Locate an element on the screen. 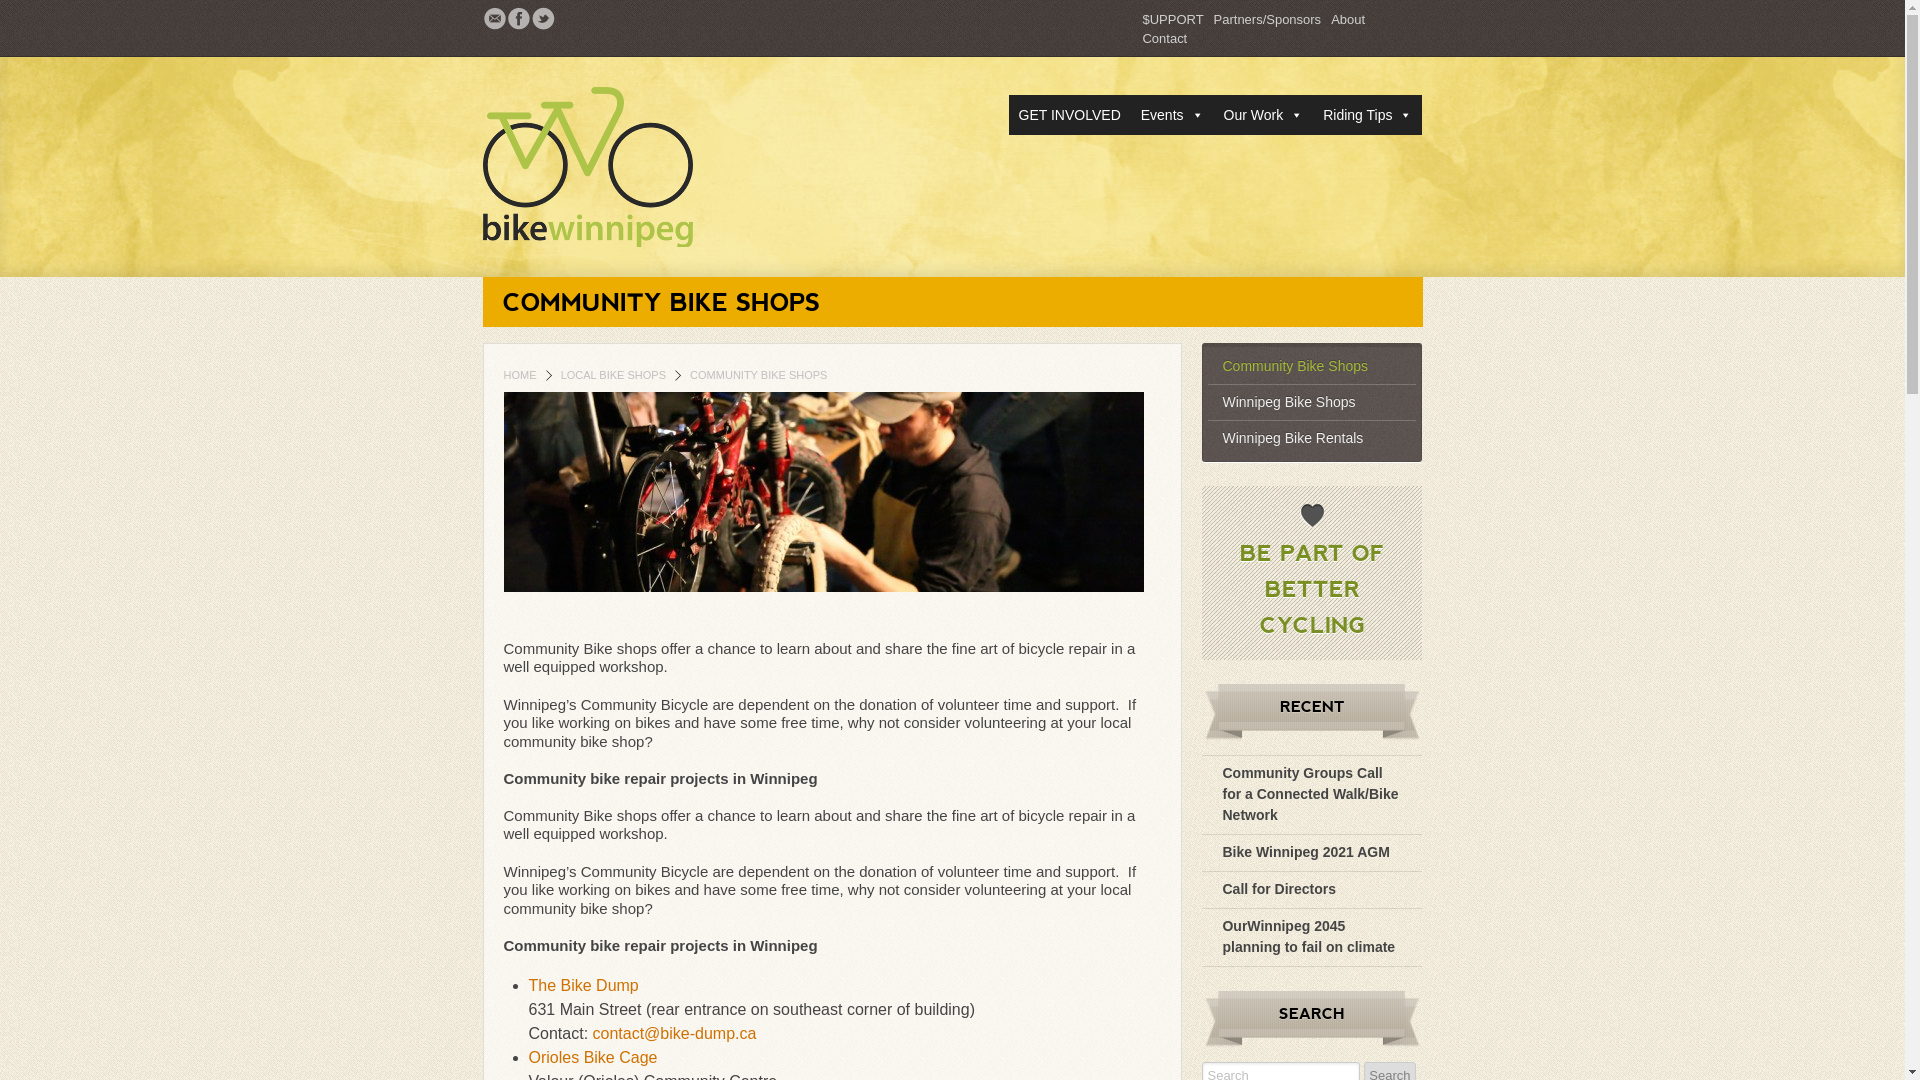  HOME is located at coordinates (520, 374).